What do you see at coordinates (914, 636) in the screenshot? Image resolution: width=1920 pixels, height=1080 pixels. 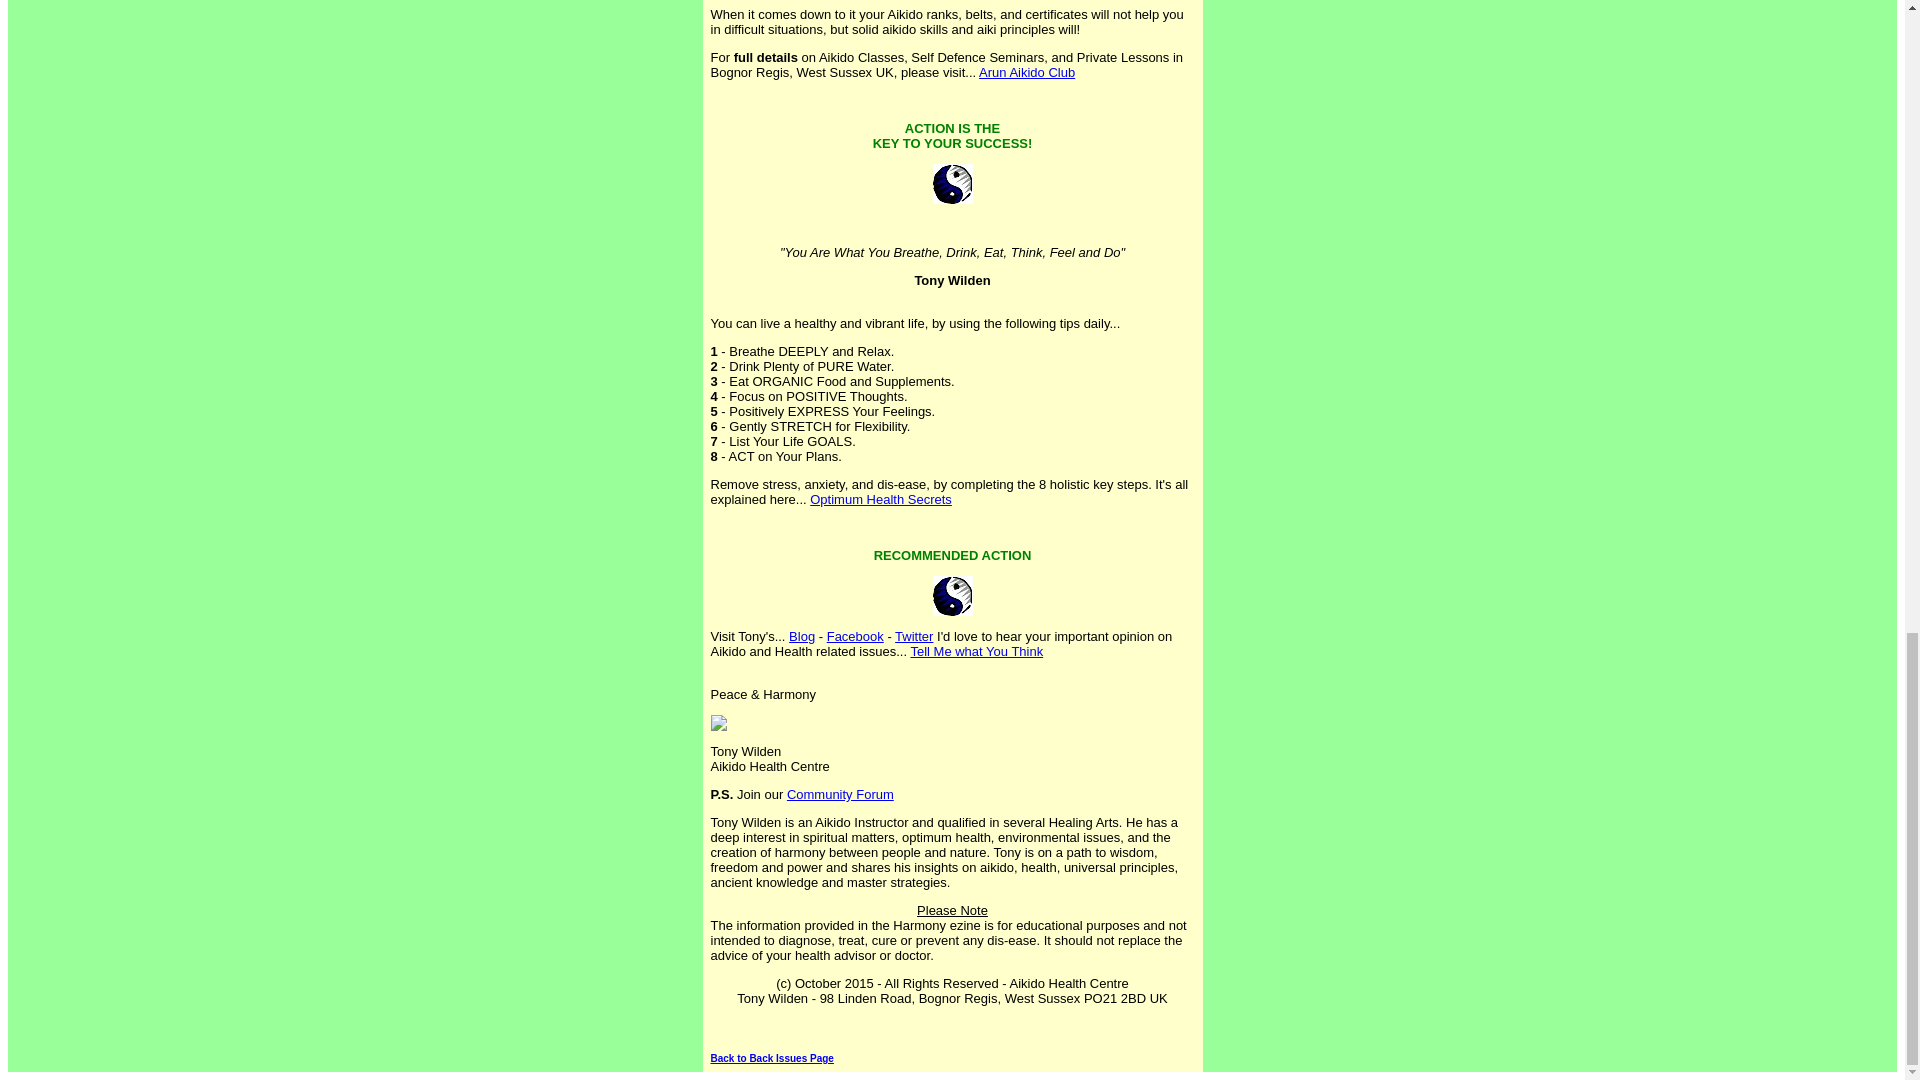 I see `Twitter` at bounding box center [914, 636].